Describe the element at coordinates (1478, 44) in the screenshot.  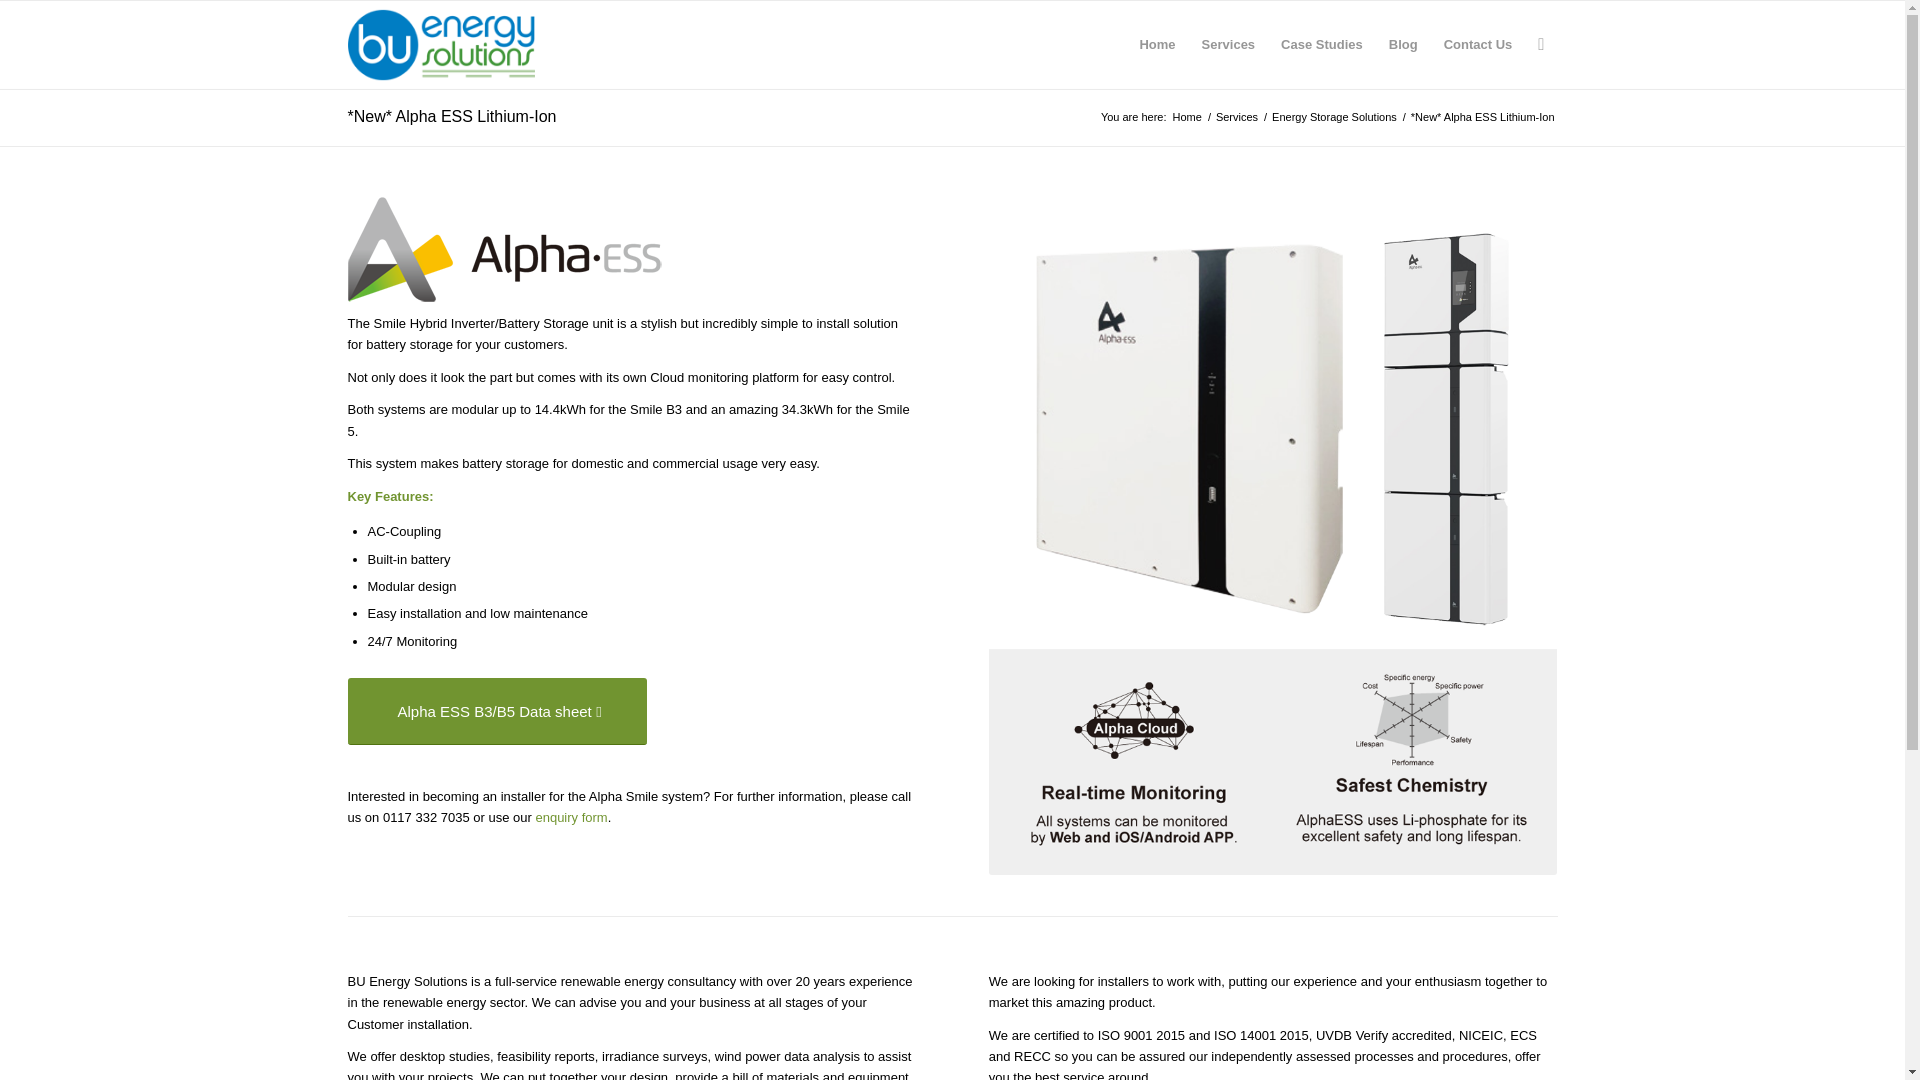
I see `Contact Us` at that location.